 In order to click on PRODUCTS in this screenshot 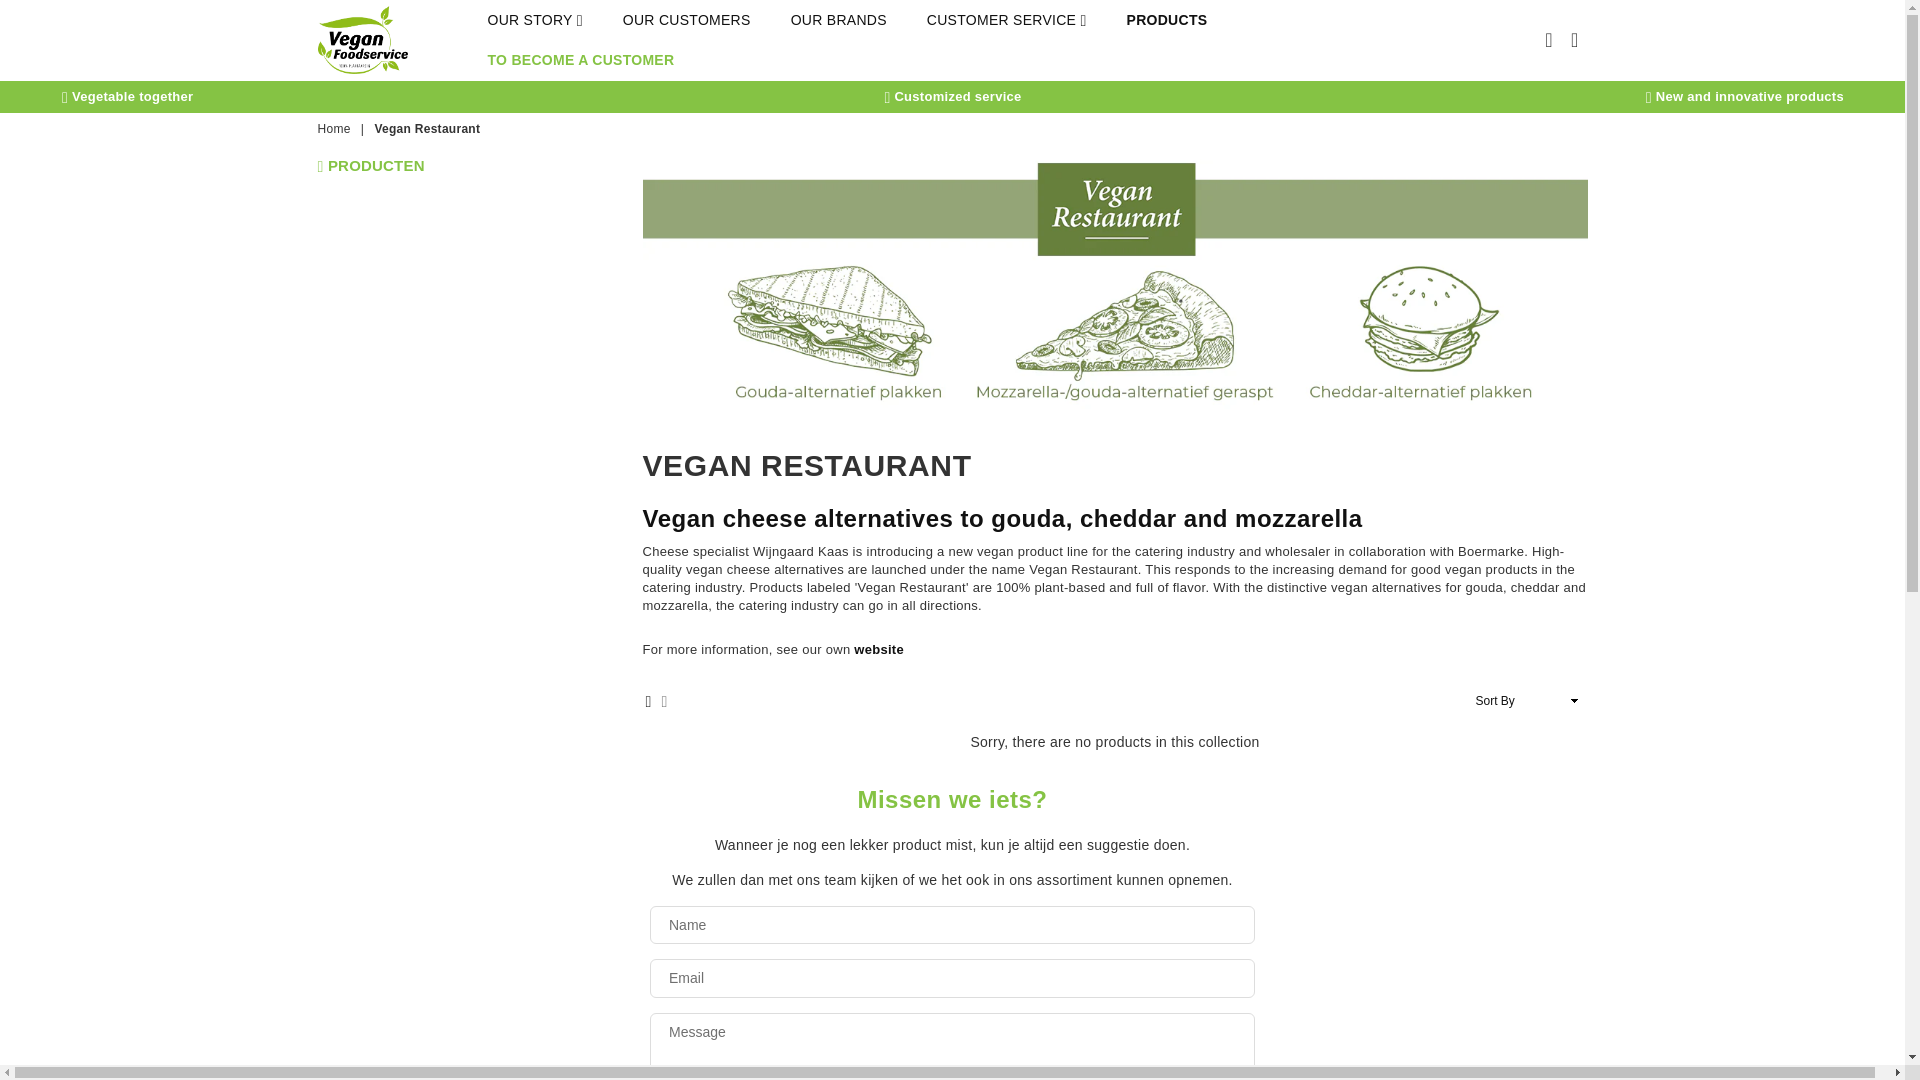, I will do `click(1167, 20)`.